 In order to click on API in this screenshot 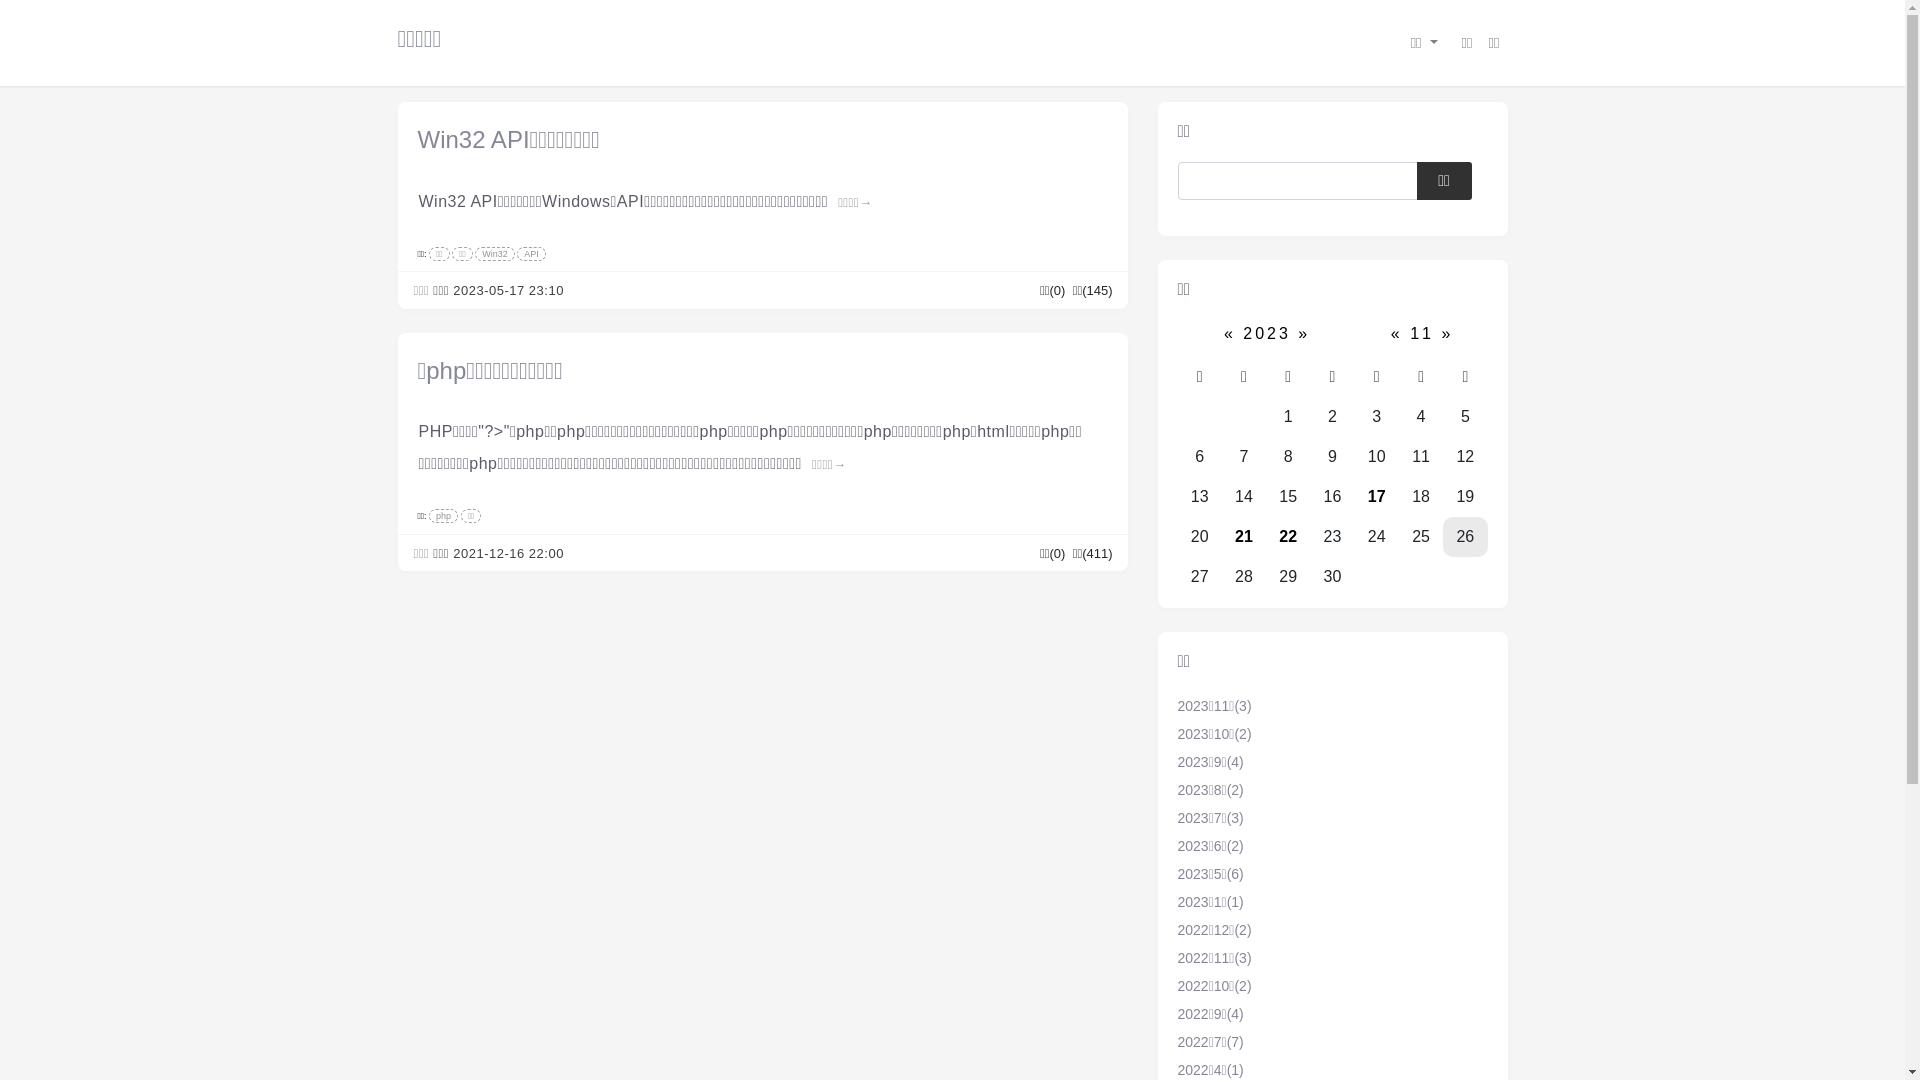, I will do `click(532, 254)`.